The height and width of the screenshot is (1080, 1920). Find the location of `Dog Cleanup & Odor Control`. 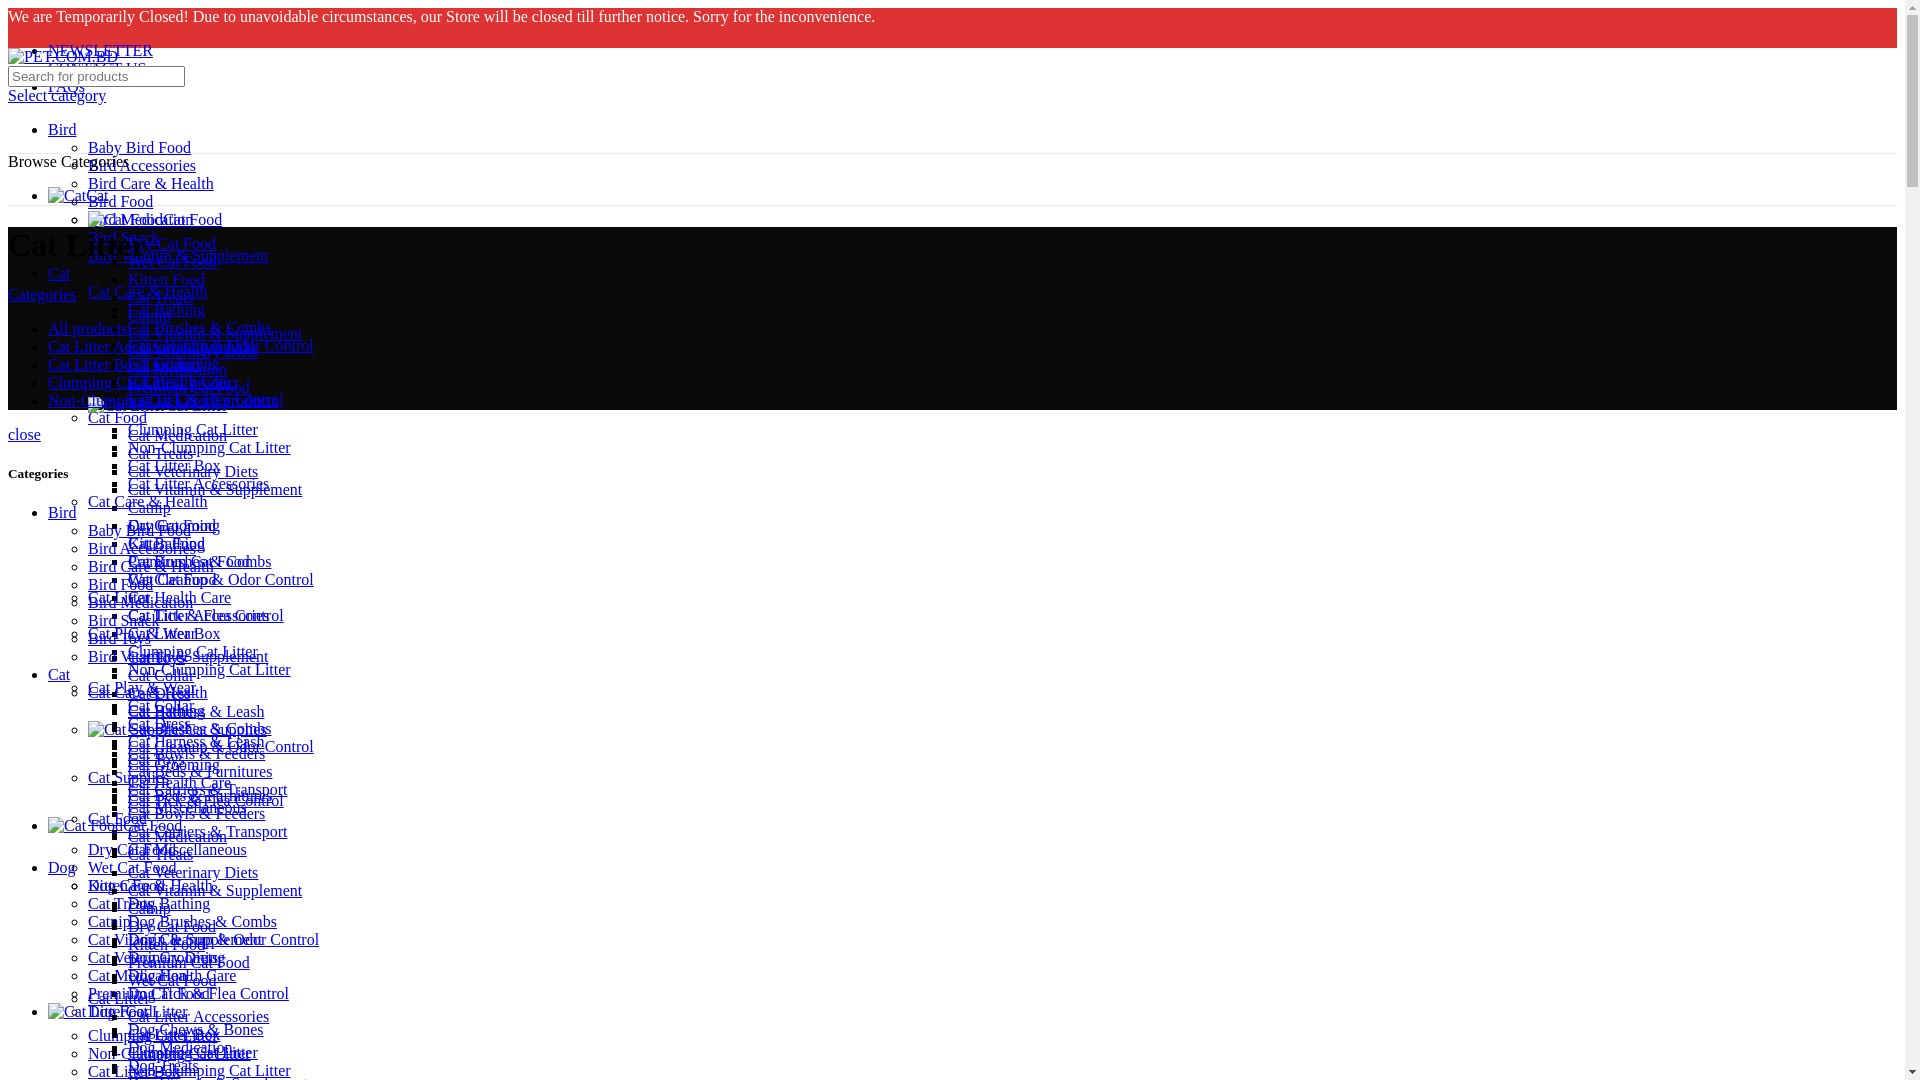

Dog Cleanup & Odor Control is located at coordinates (224, 940).